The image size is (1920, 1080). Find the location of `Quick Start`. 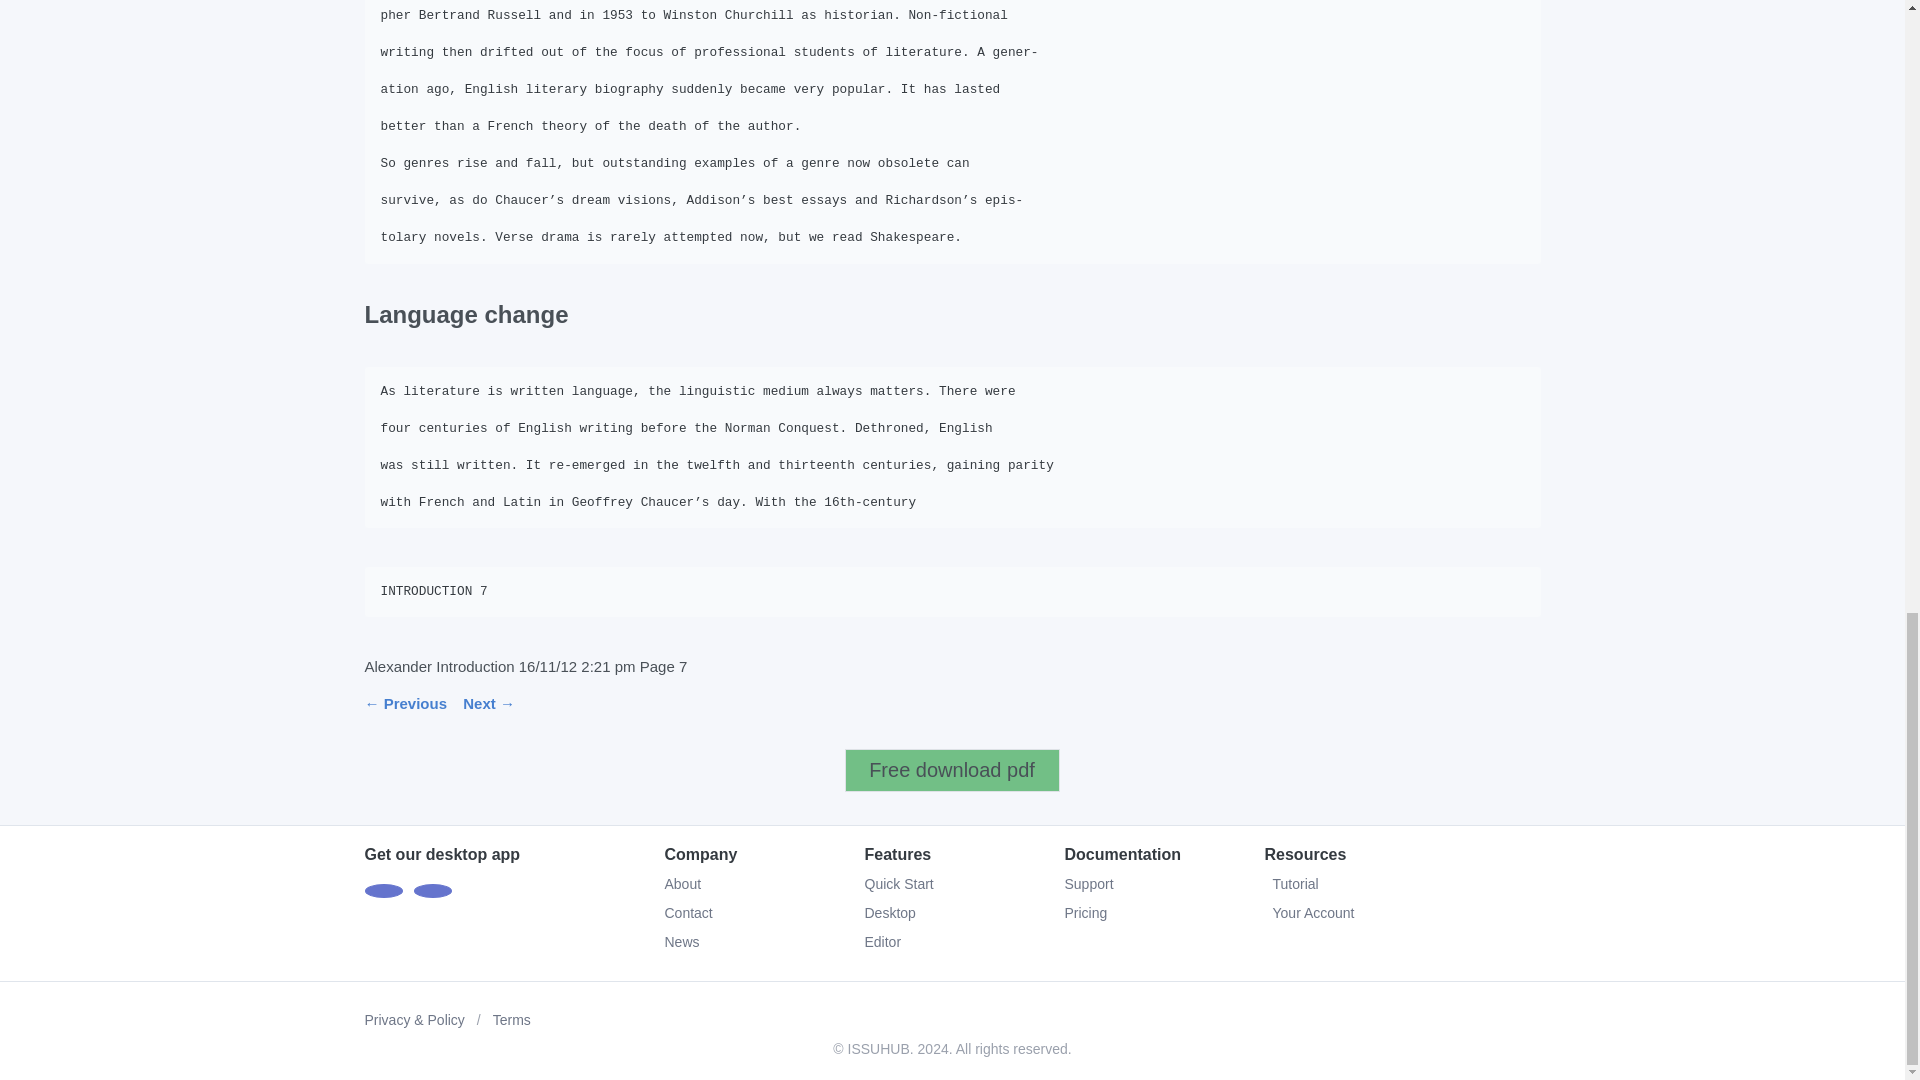

Quick Start is located at coordinates (898, 884).